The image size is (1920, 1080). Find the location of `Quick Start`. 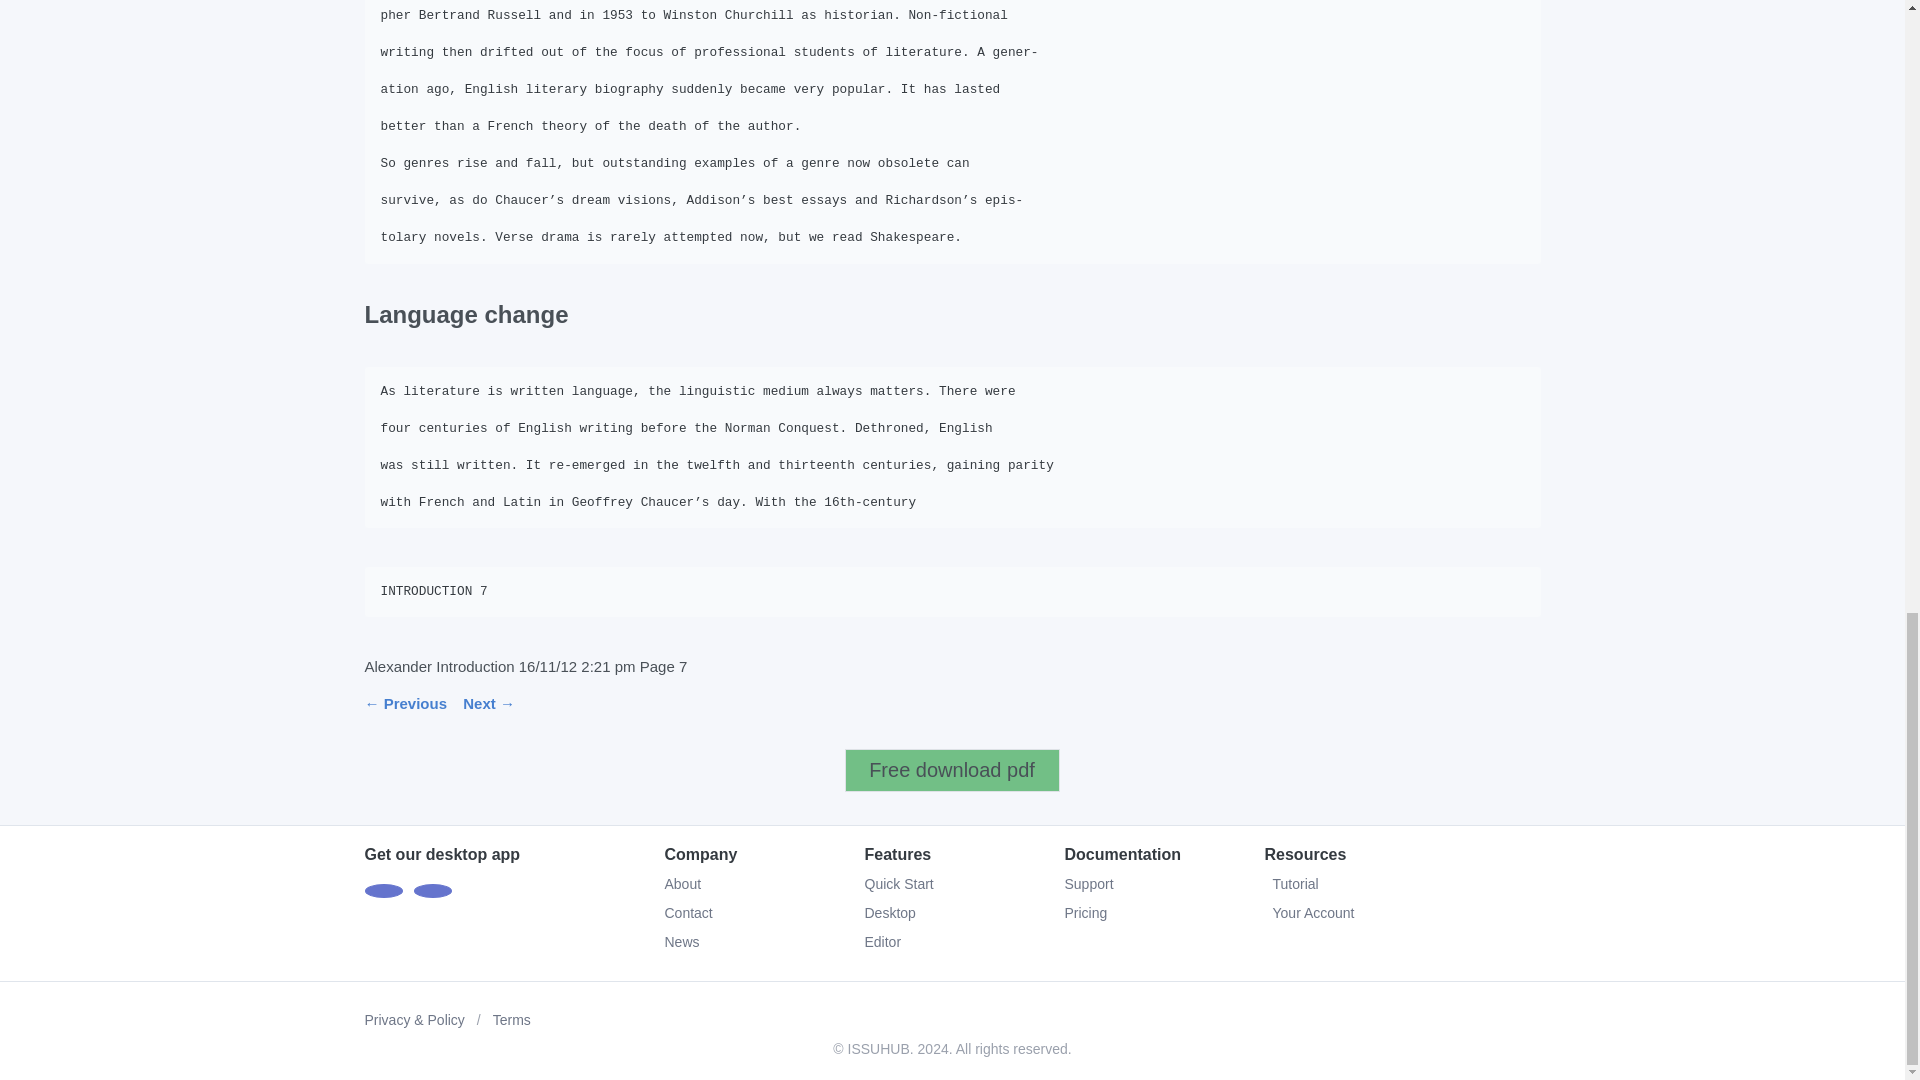

Quick Start is located at coordinates (898, 884).